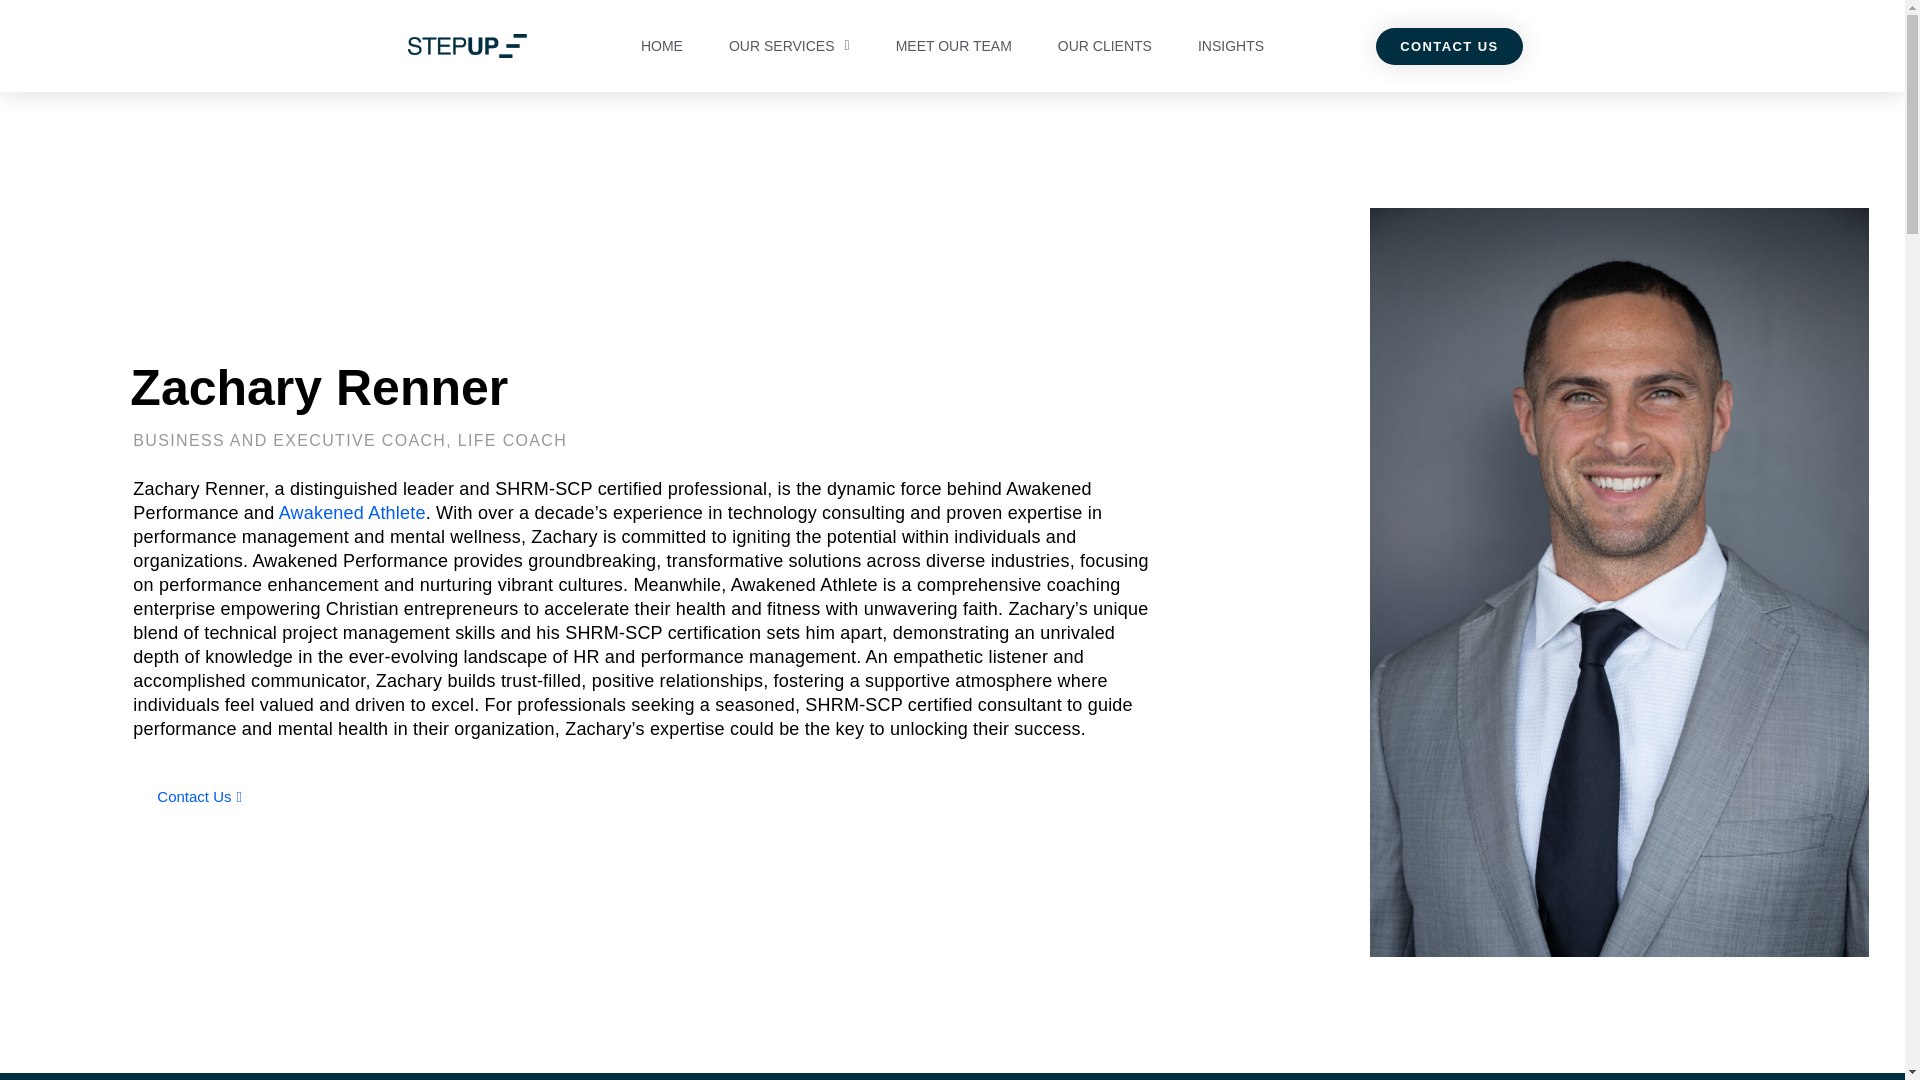 This screenshot has height=1080, width=1920. I want to click on HOME, so click(661, 46).